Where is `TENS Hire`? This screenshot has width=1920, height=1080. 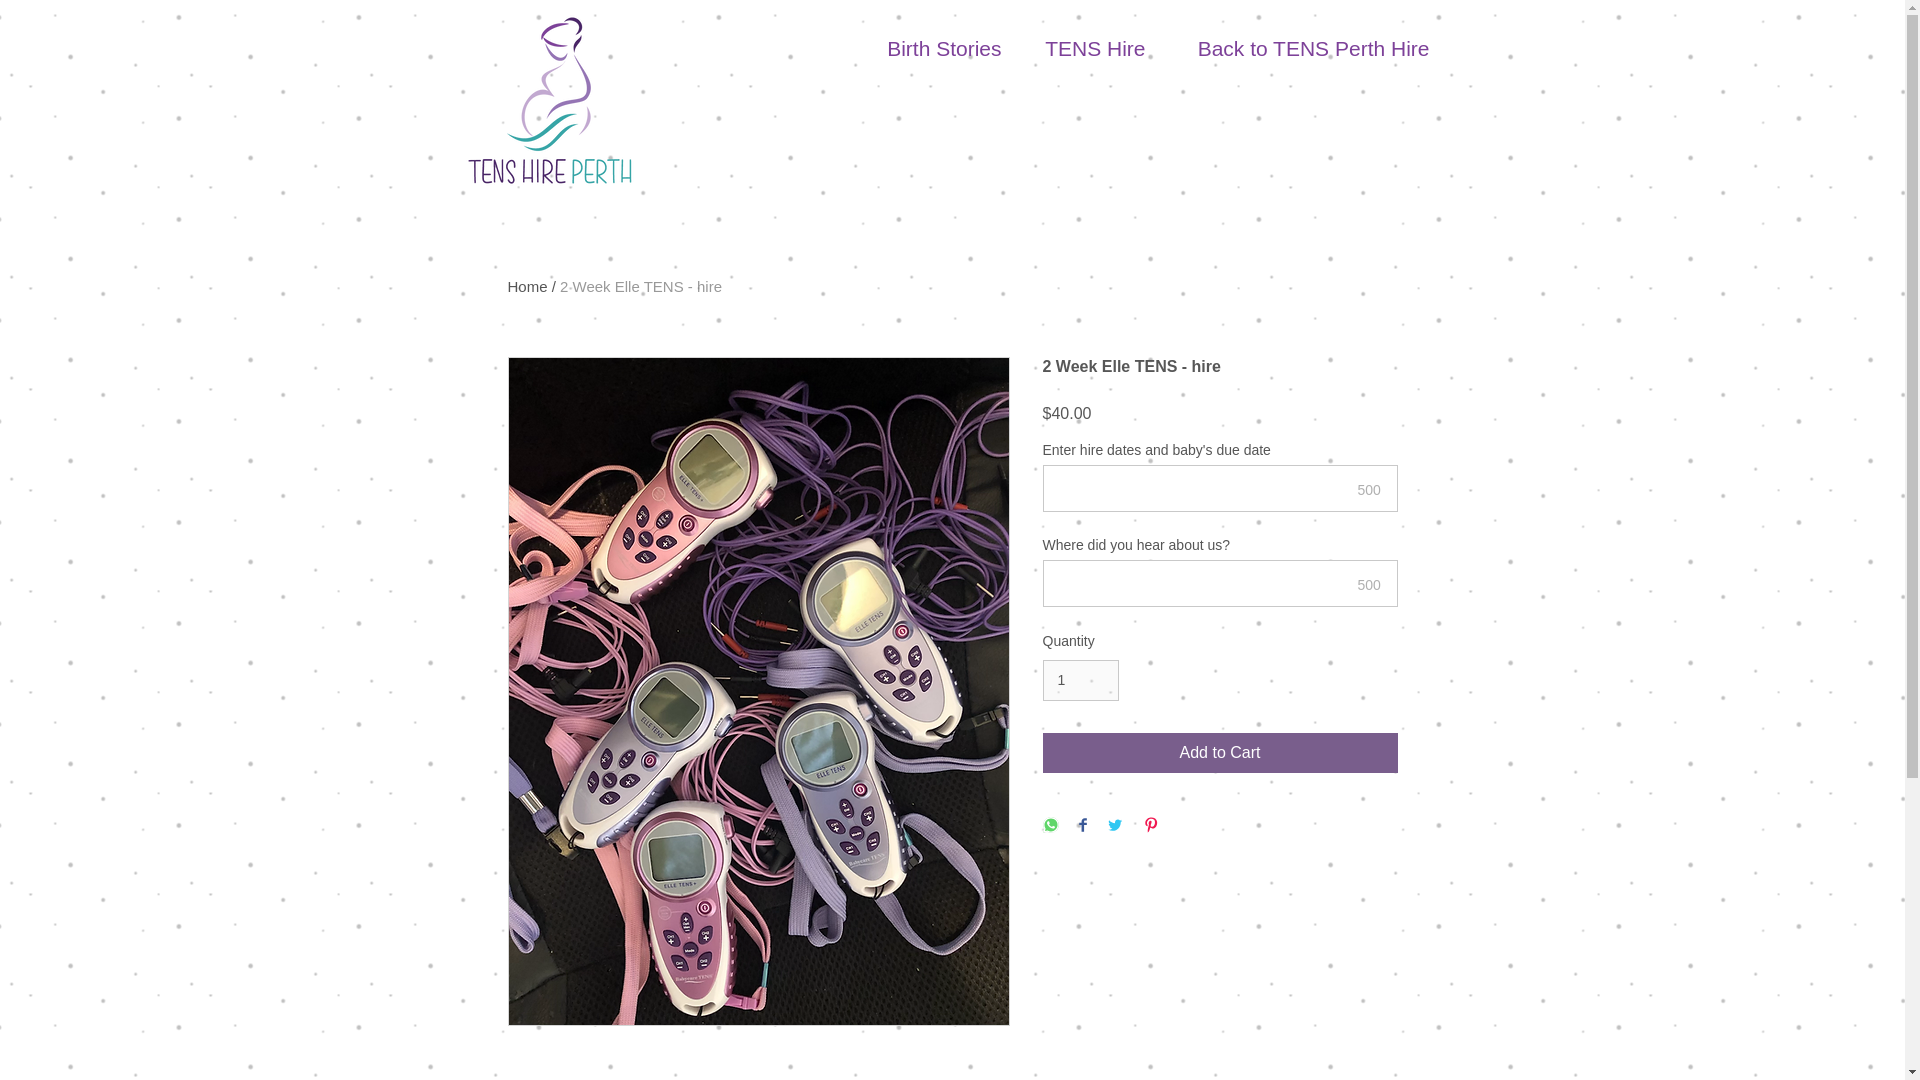
TENS Hire is located at coordinates (1083, 48).